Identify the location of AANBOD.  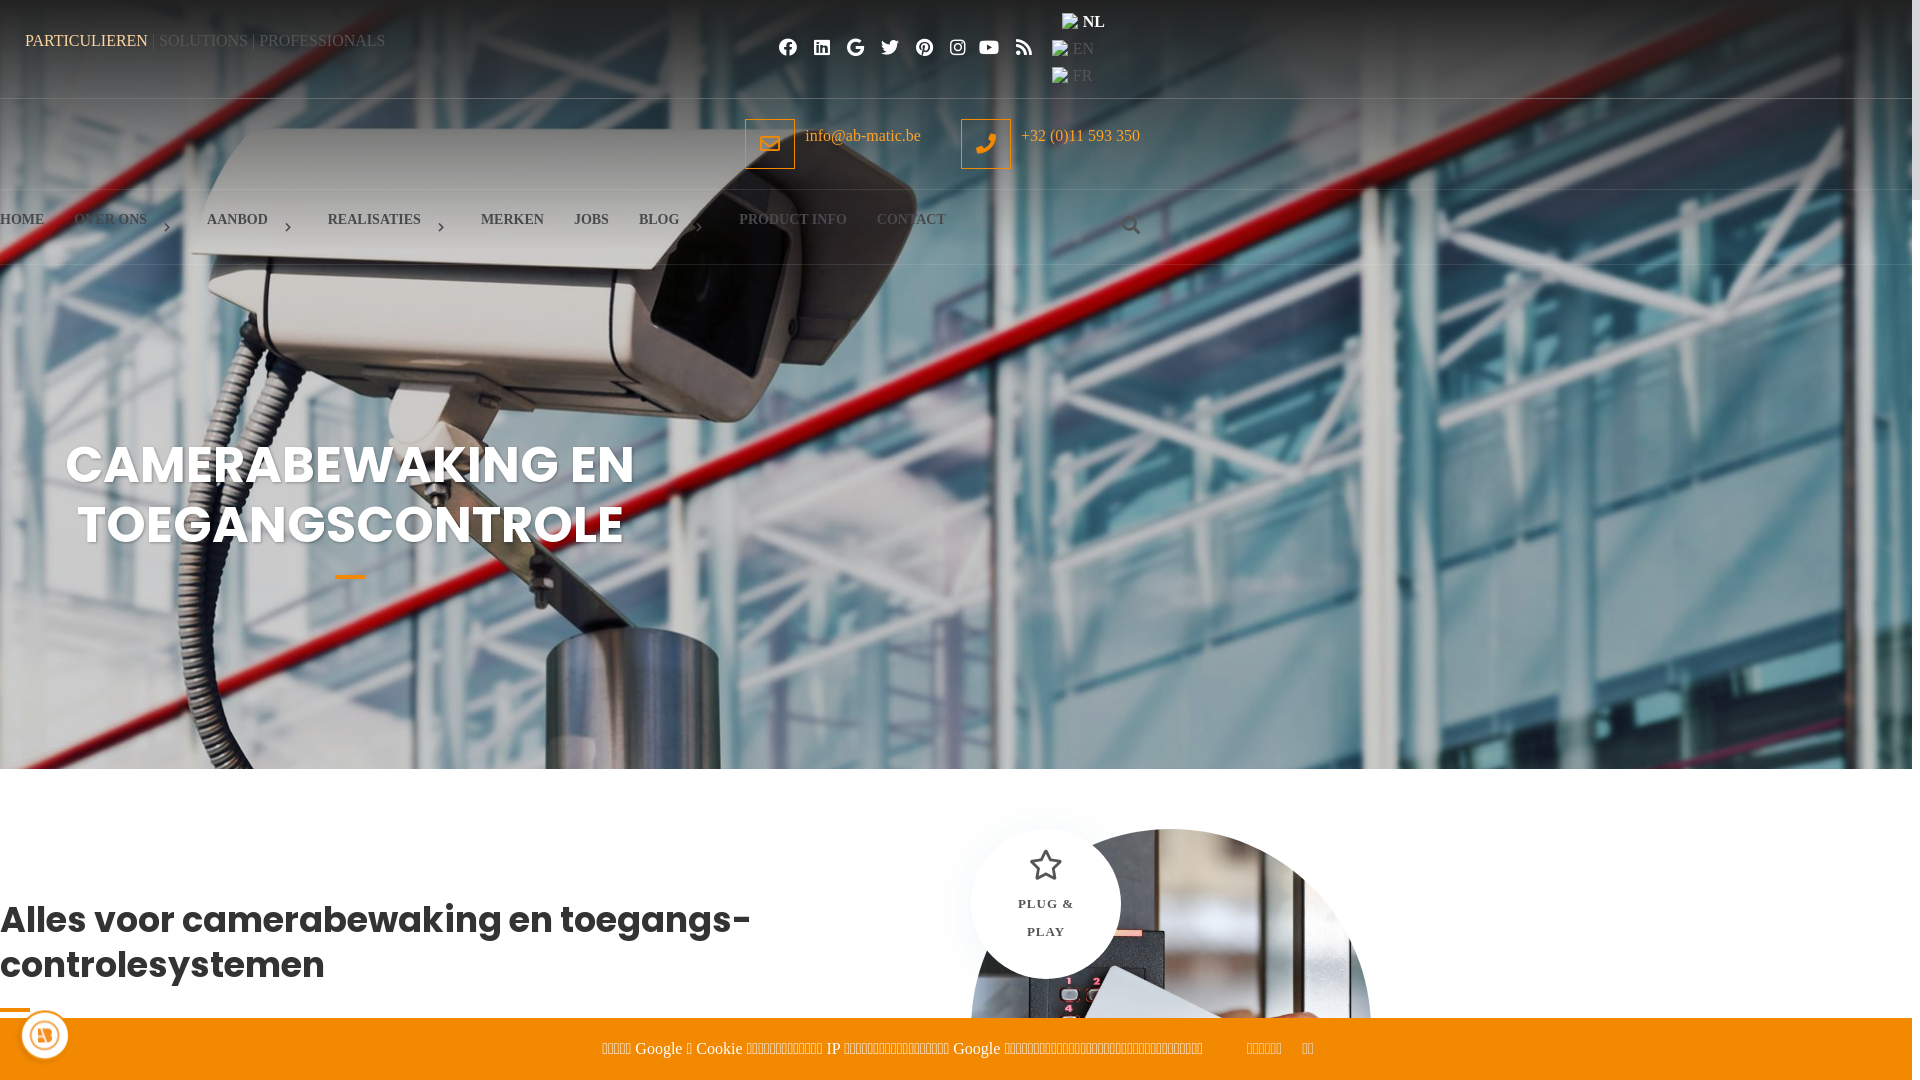
(252, 227).